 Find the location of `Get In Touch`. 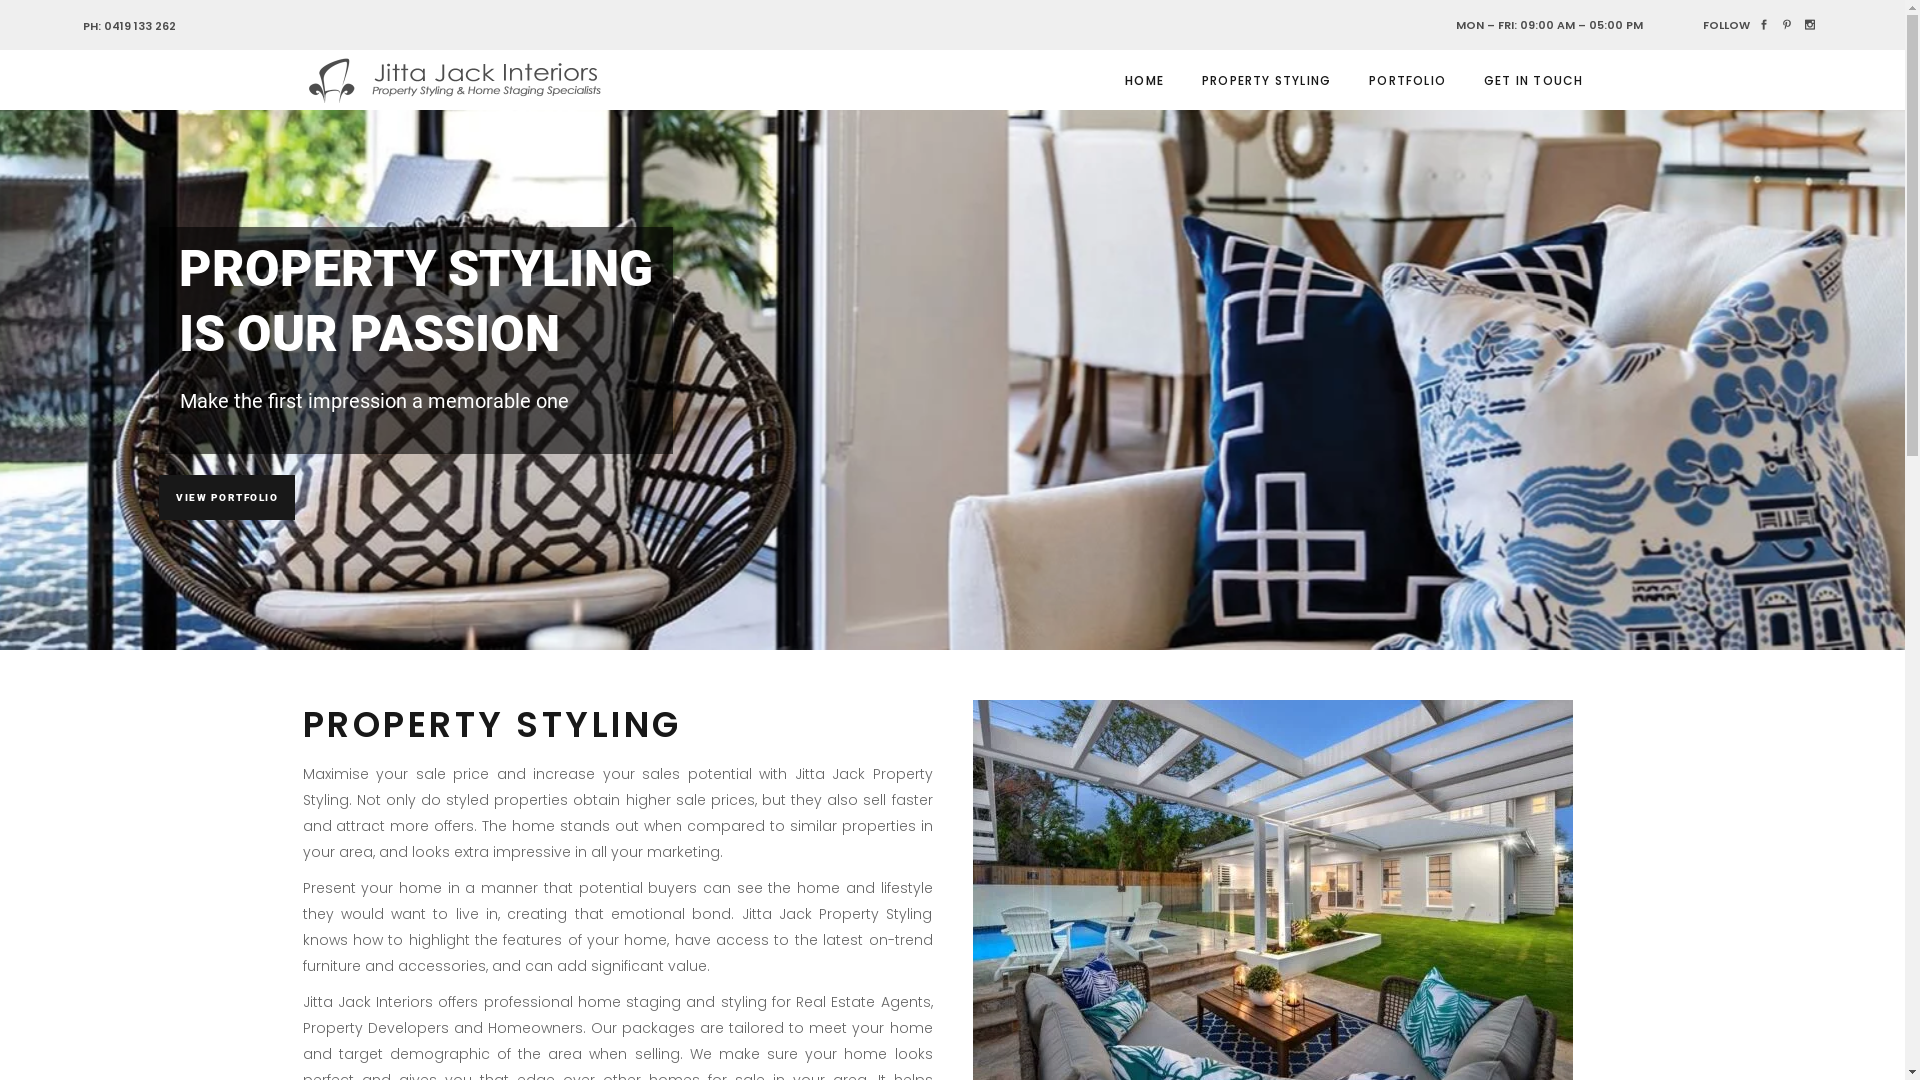

Get In Touch is located at coordinates (1390, 1018).